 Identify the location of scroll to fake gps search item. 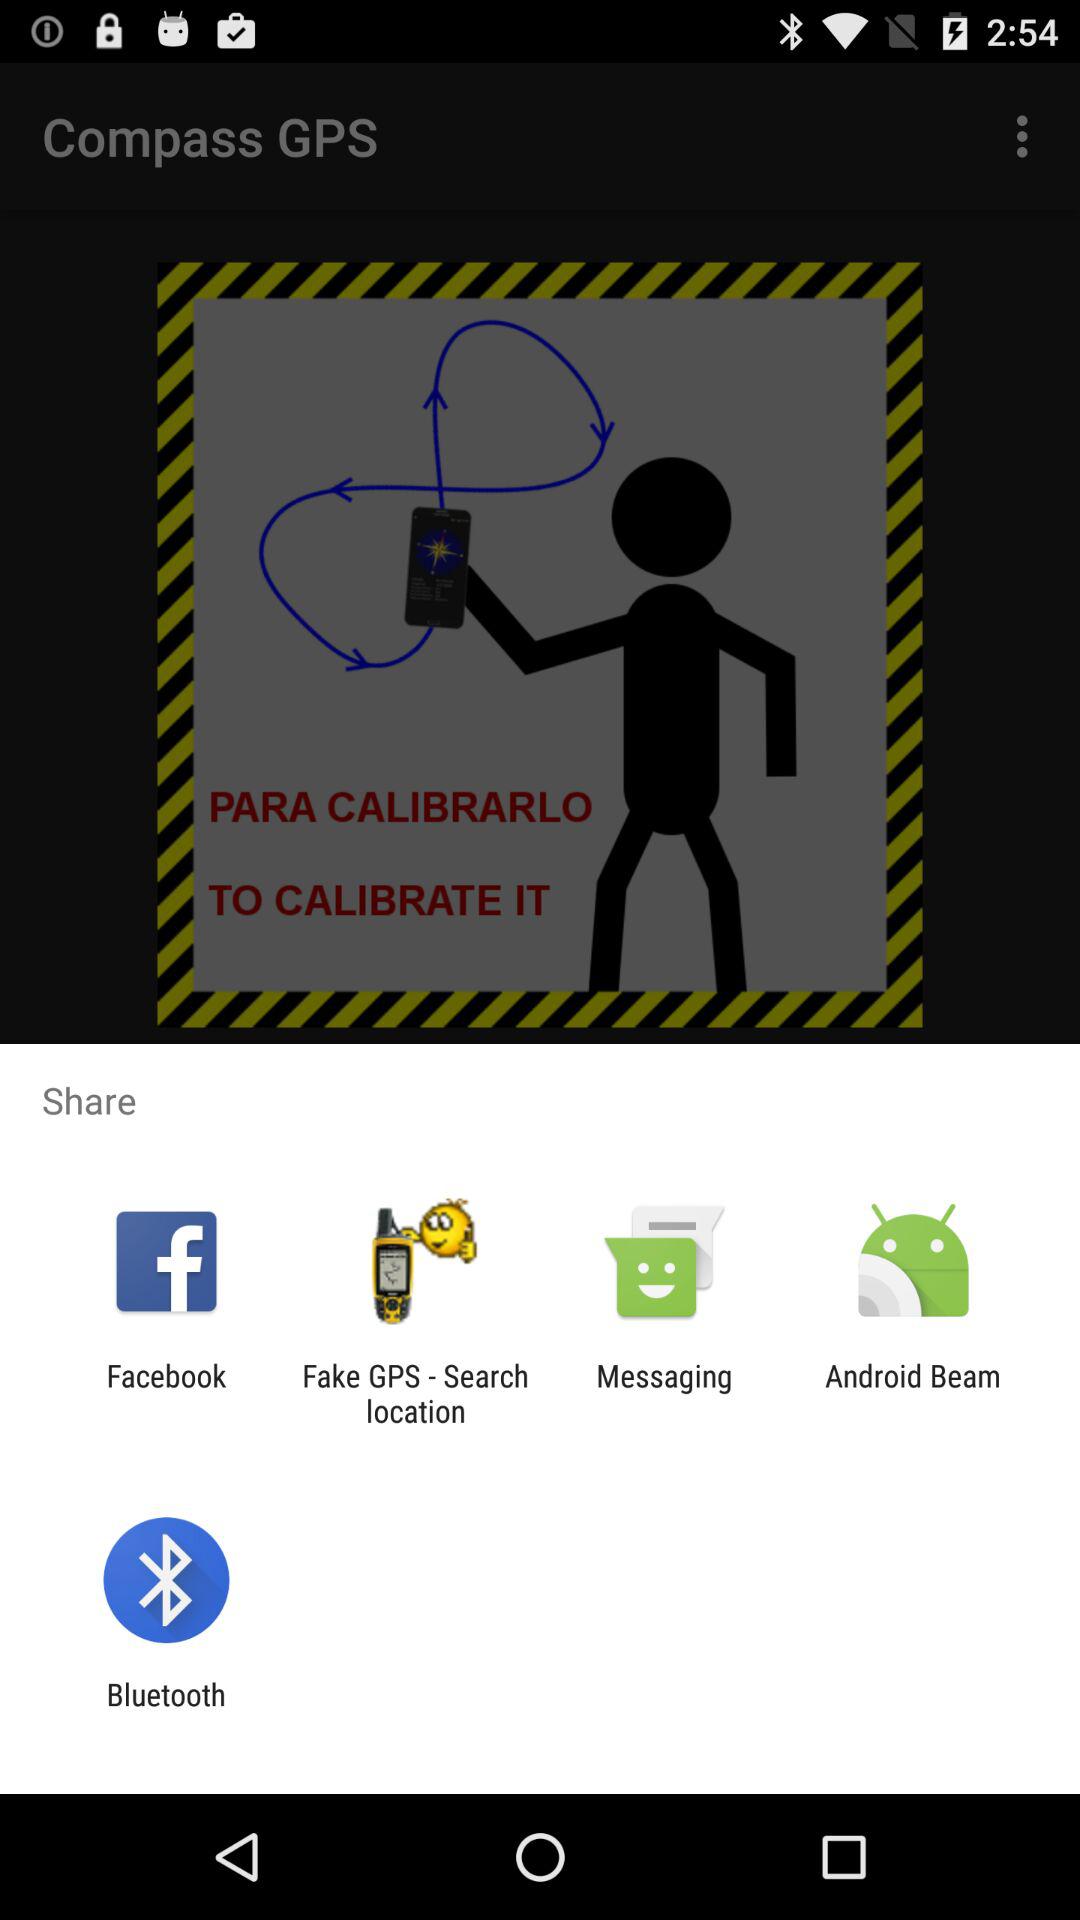
(415, 1393).